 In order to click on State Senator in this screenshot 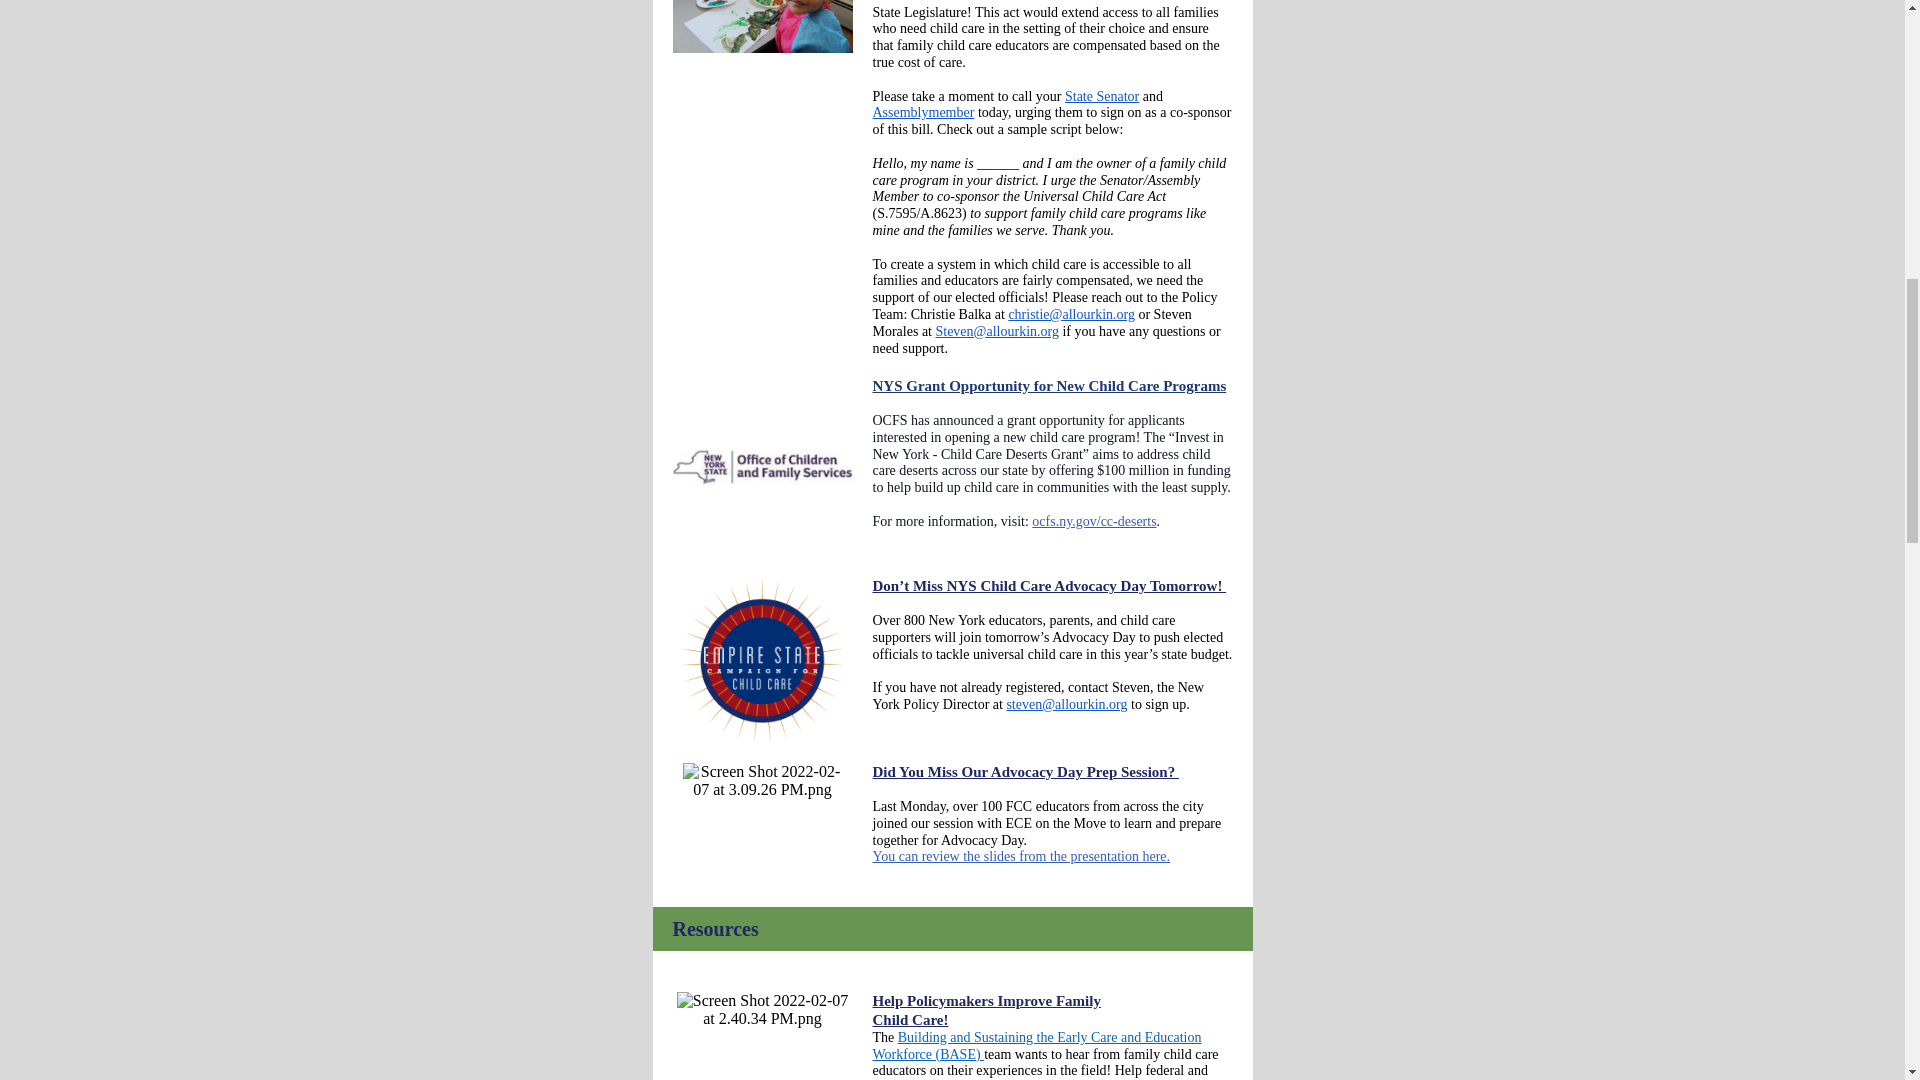, I will do `click(1102, 96)`.